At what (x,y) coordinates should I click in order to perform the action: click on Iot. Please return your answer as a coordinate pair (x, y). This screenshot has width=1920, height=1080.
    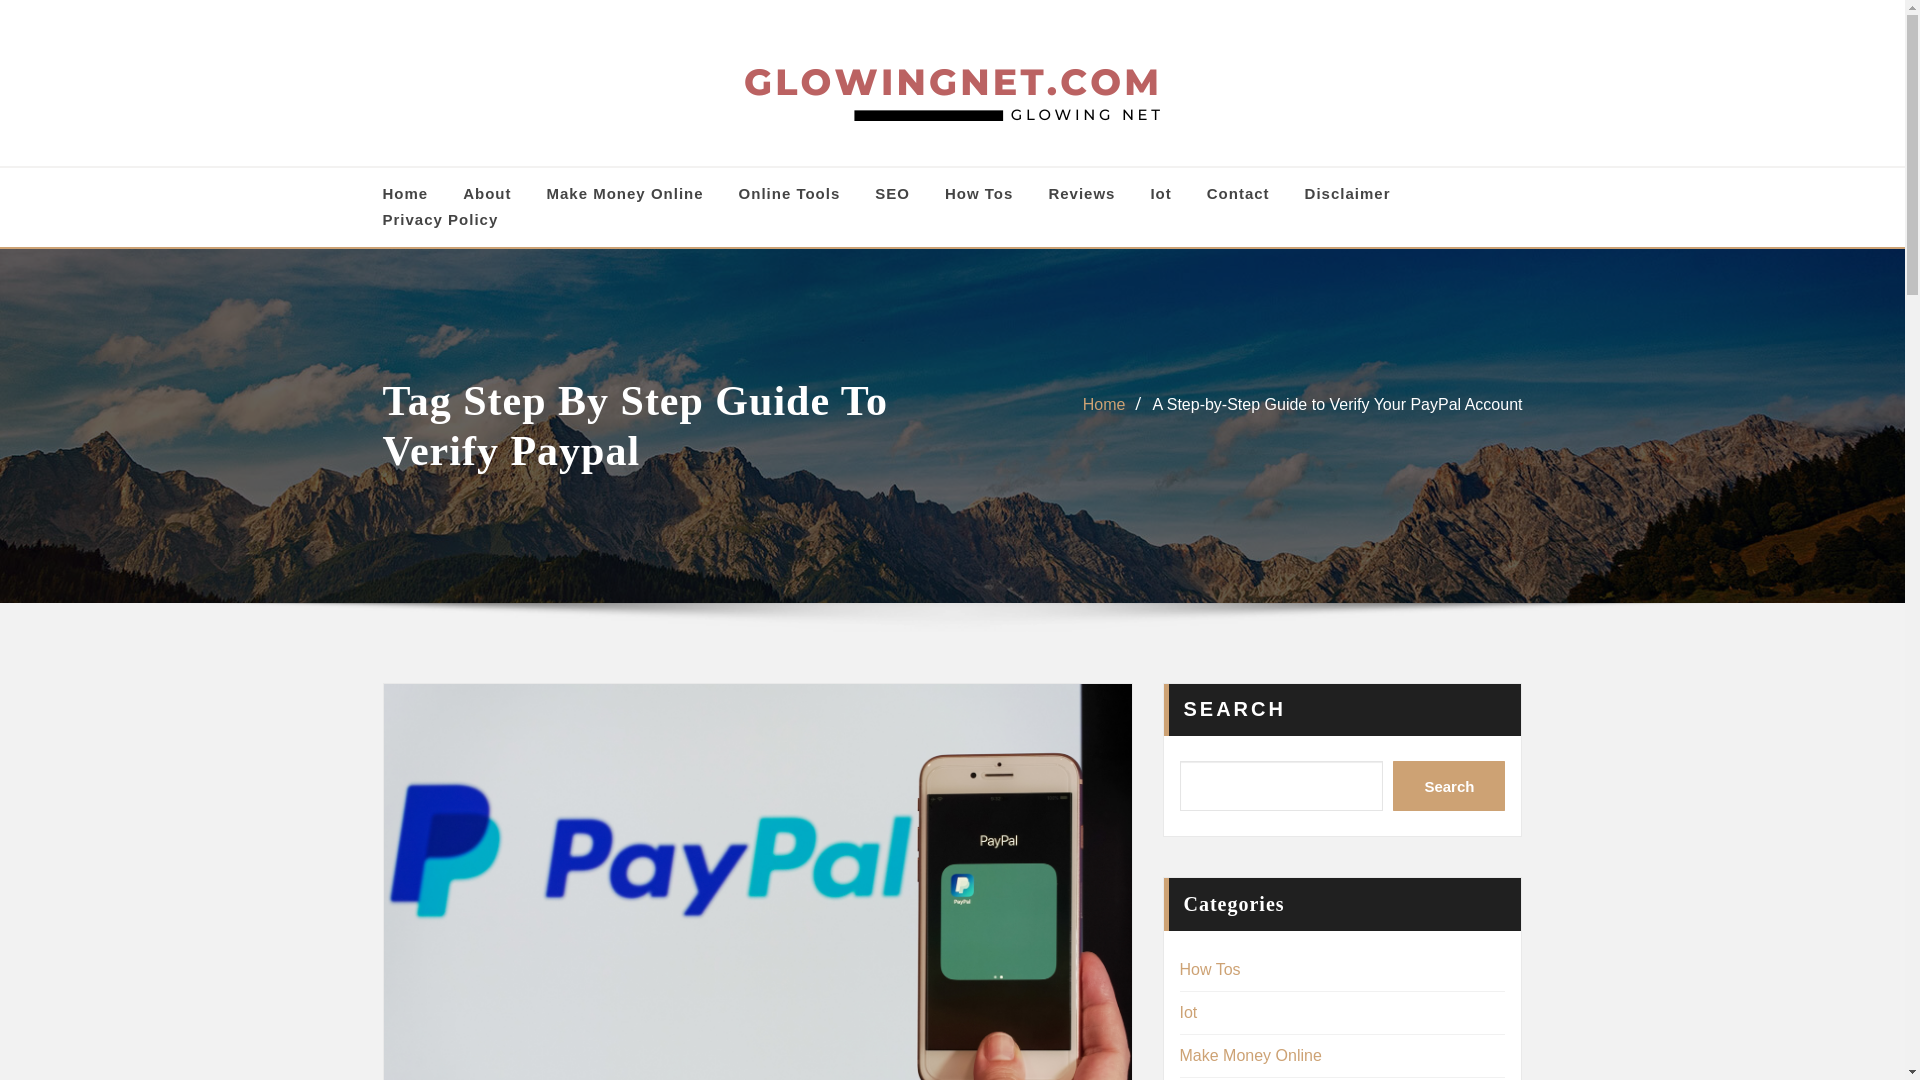
    Looking at the image, I should click on (1189, 1012).